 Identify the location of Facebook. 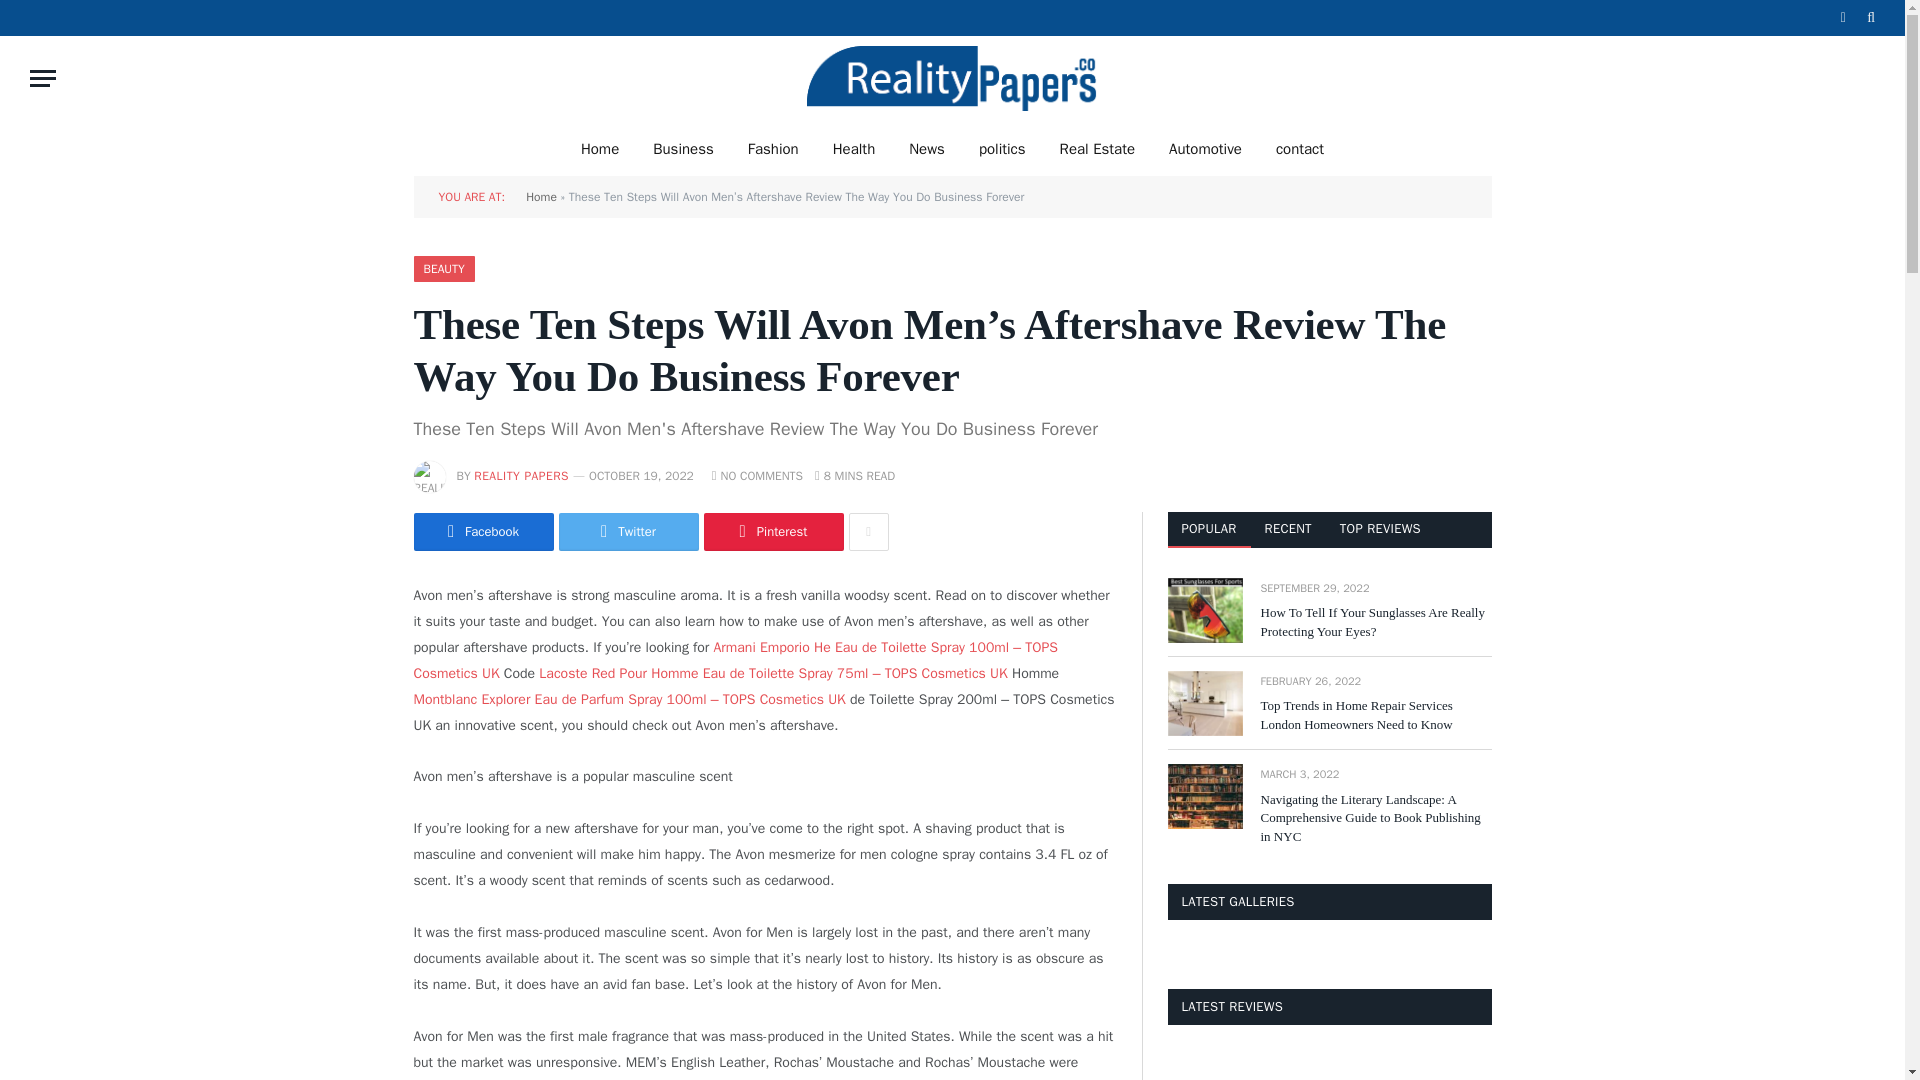
(484, 532).